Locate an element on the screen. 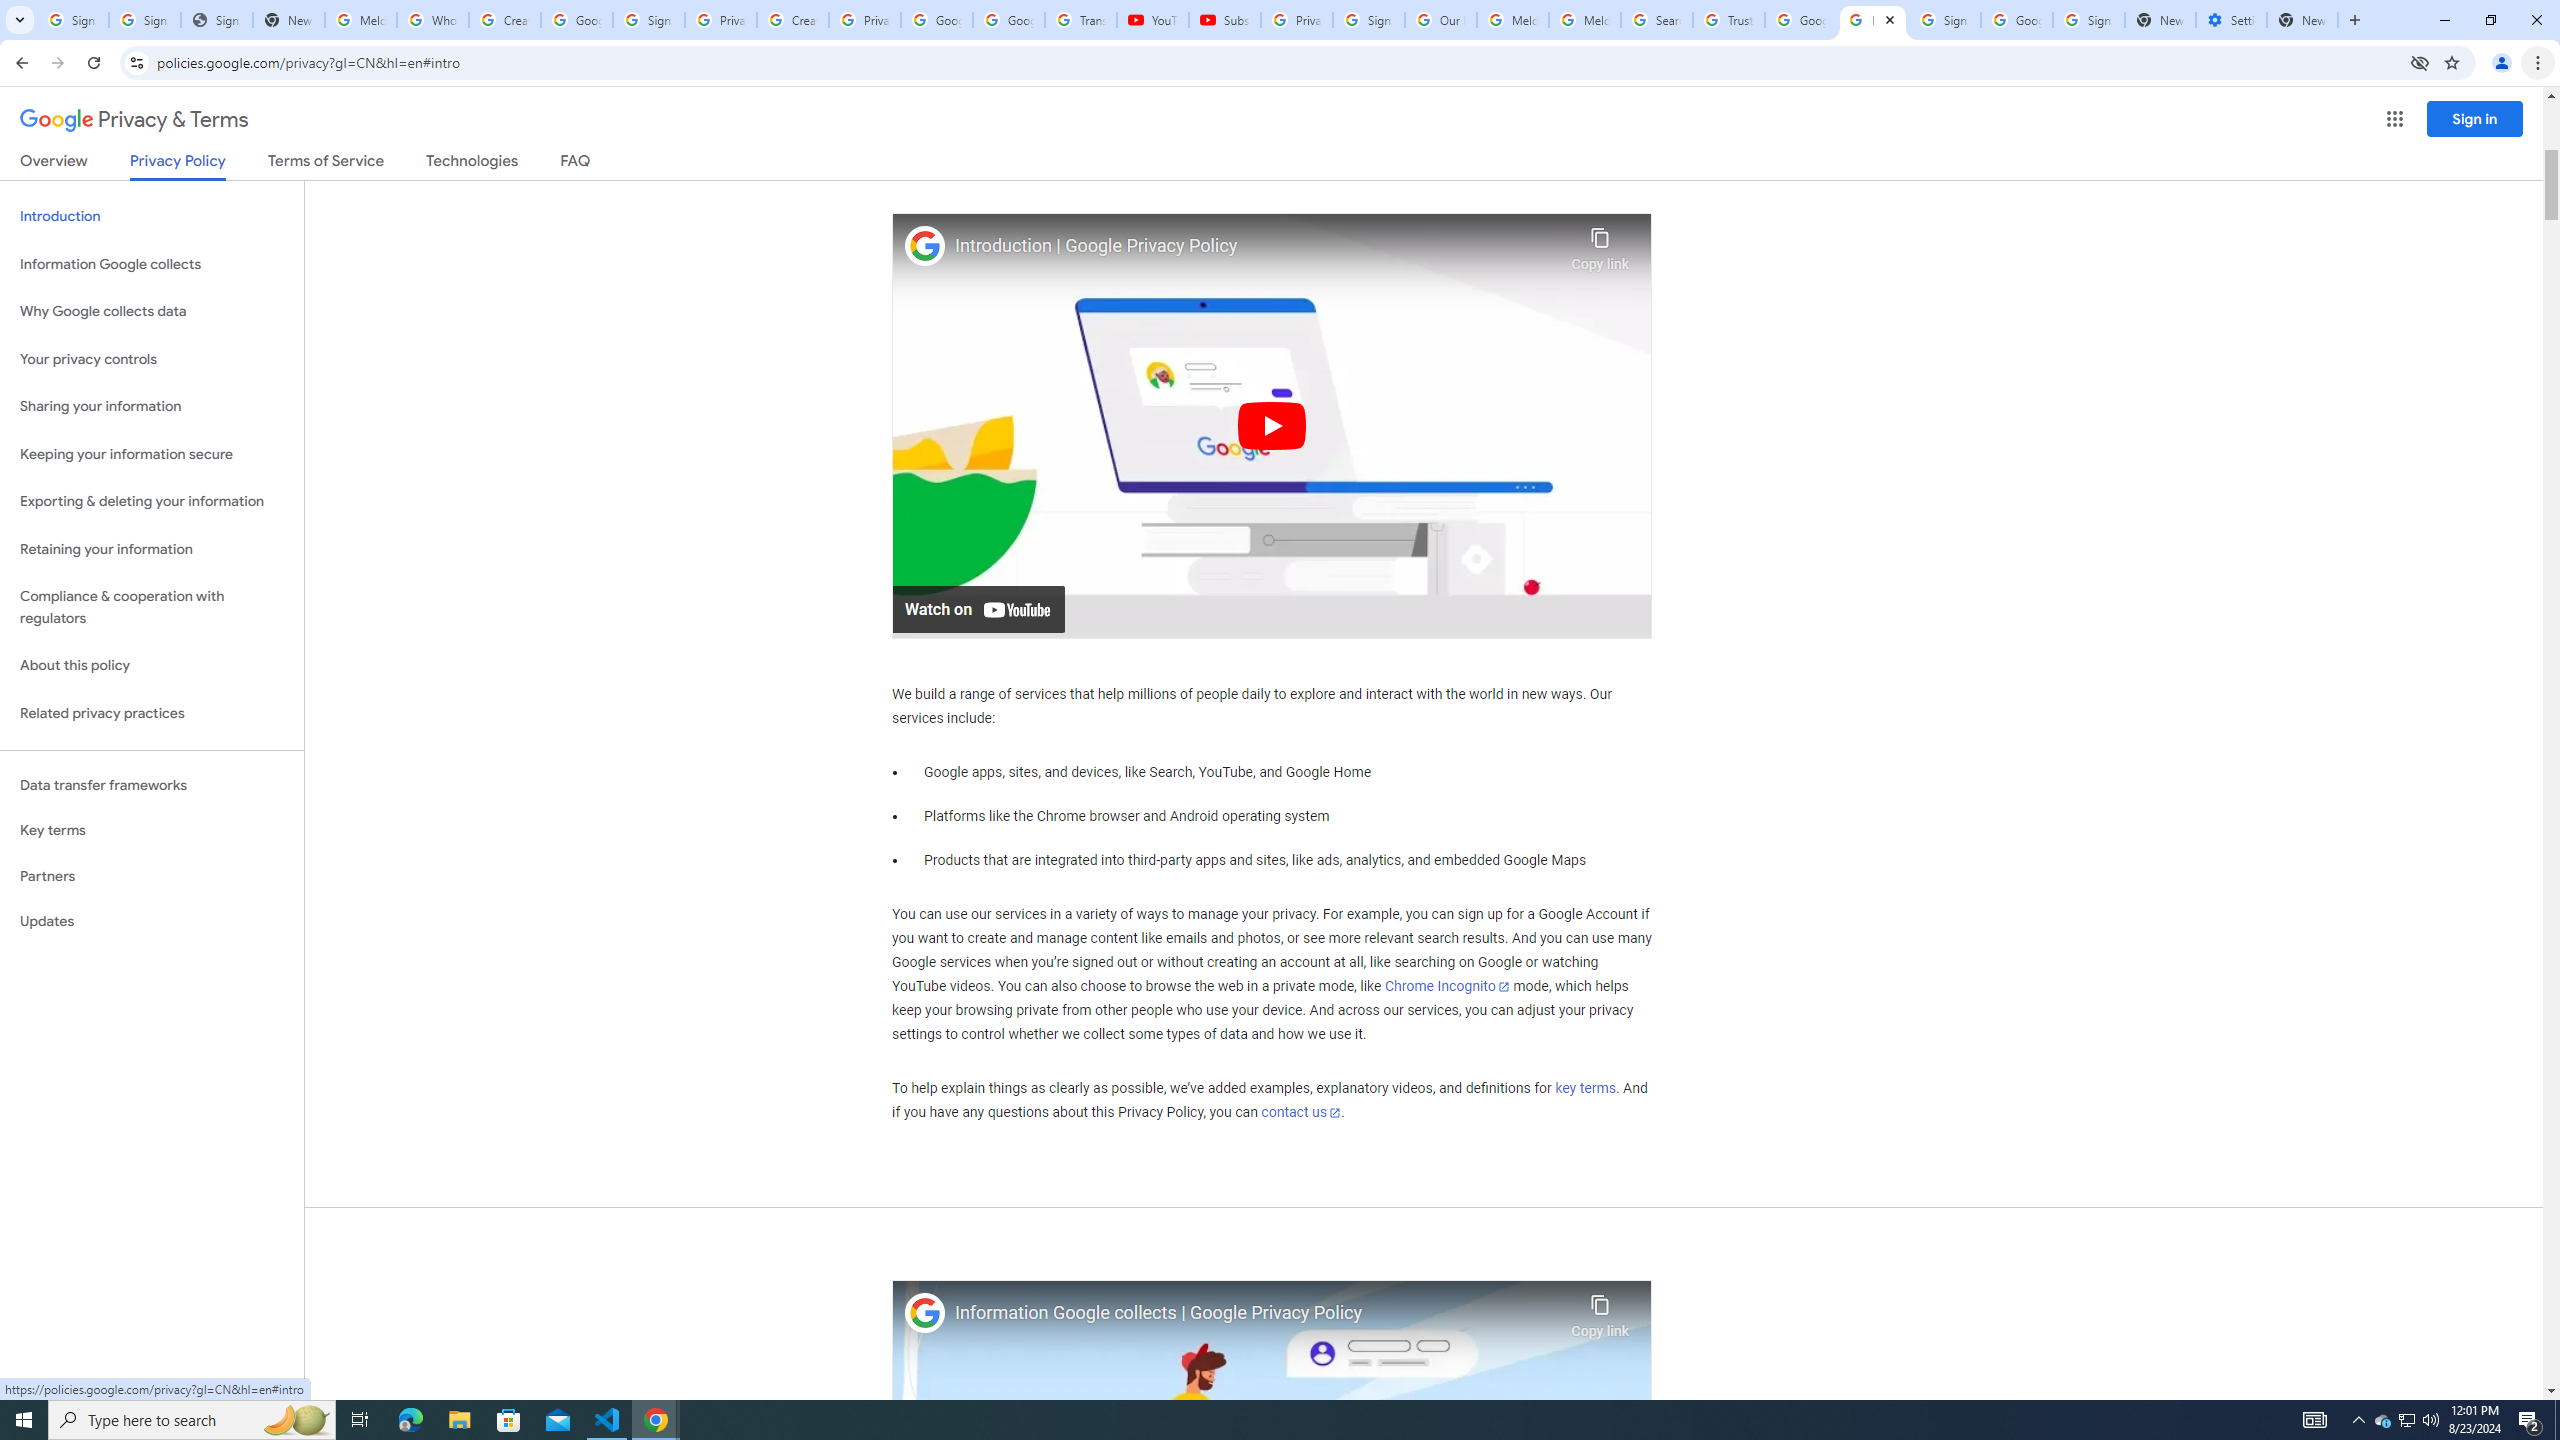 The image size is (2560, 1440). Sign In - USA TODAY is located at coordinates (216, 20).